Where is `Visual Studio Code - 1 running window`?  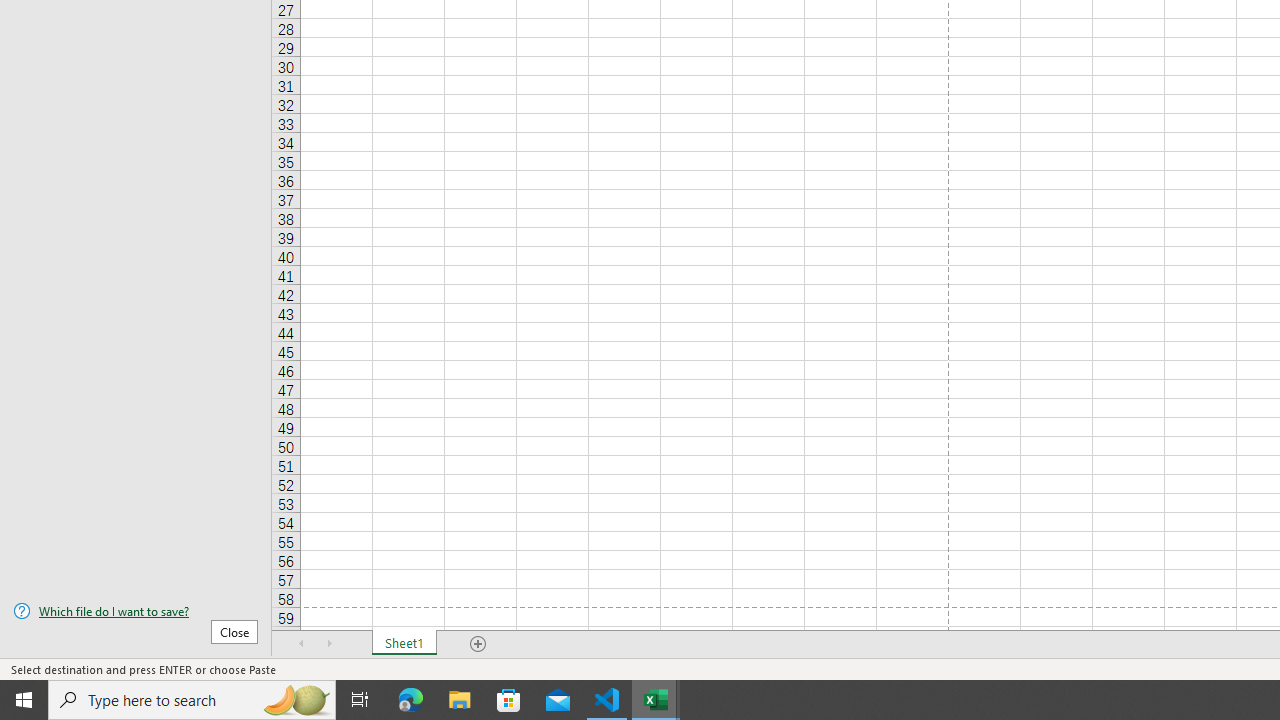 Visual Studio Code - 1 running window is located at coordinates (607, 700).